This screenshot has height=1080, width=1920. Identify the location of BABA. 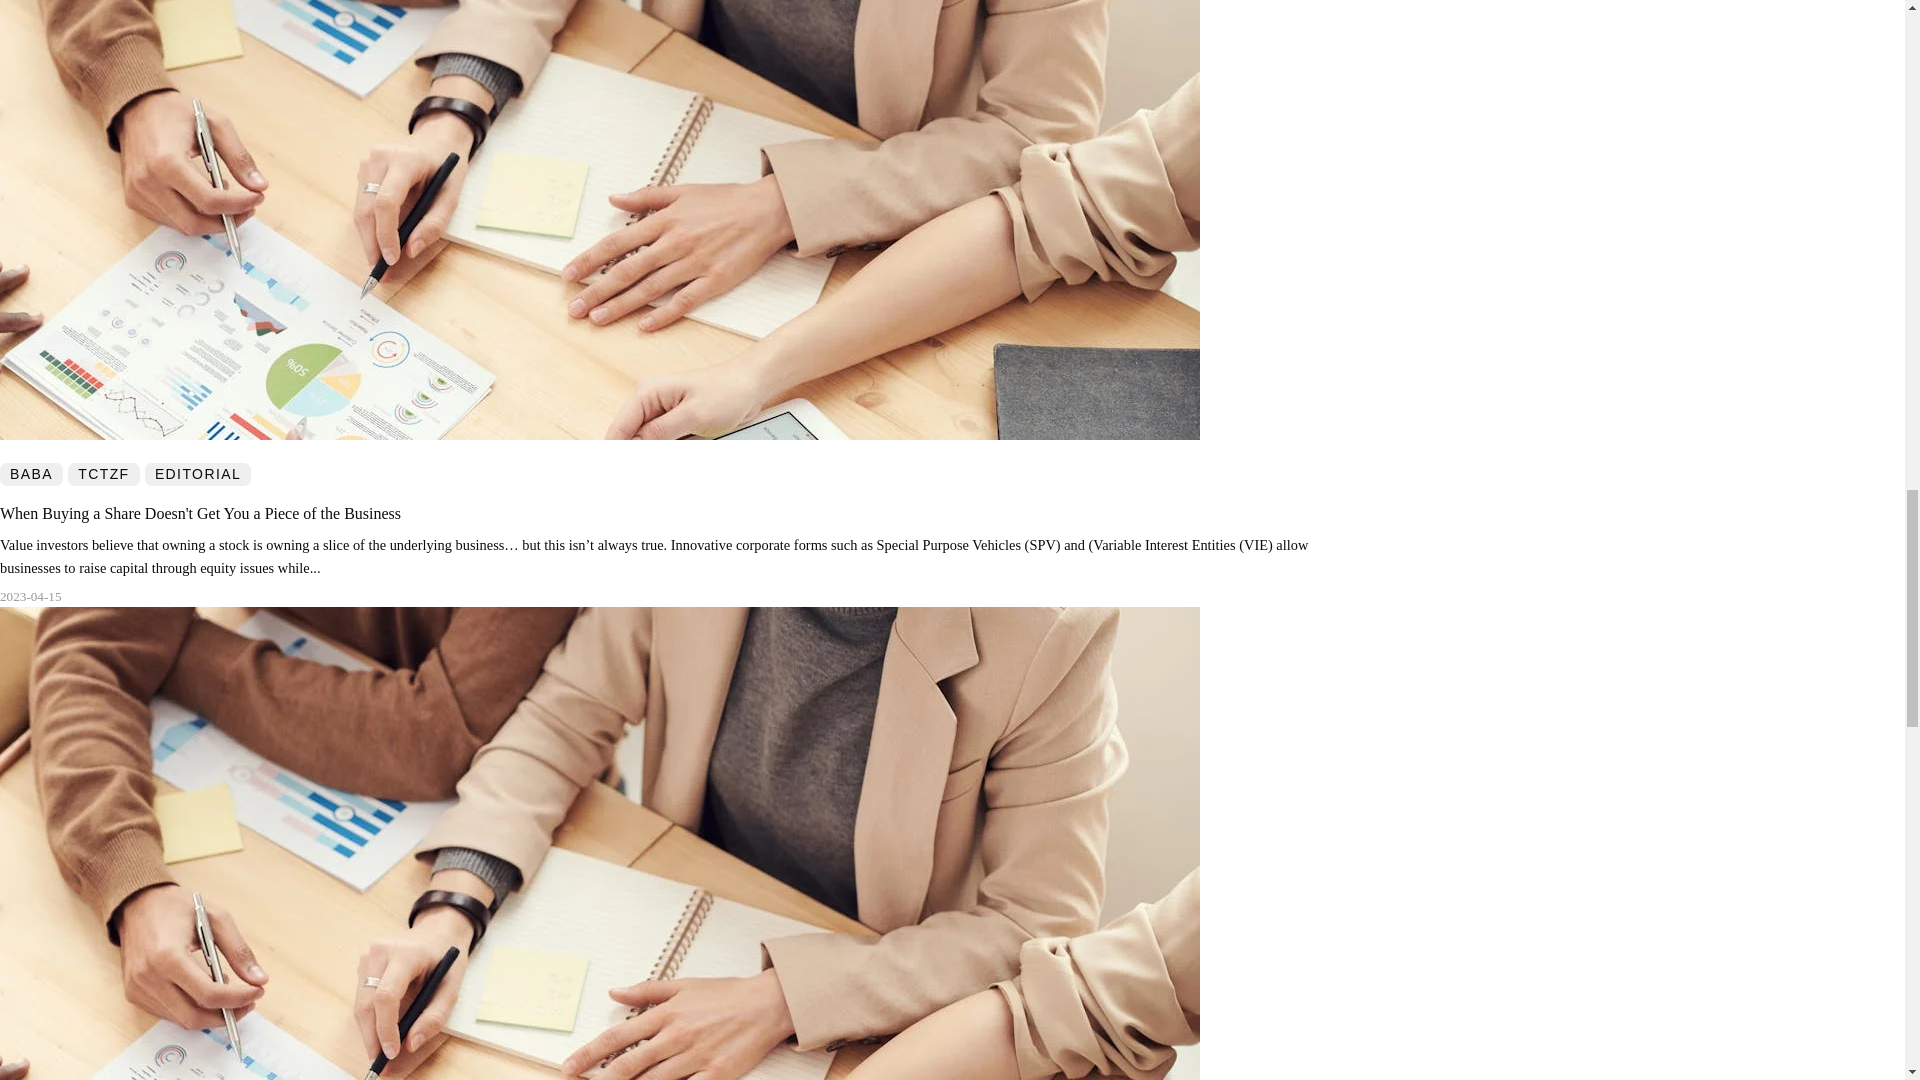
(31, 473).